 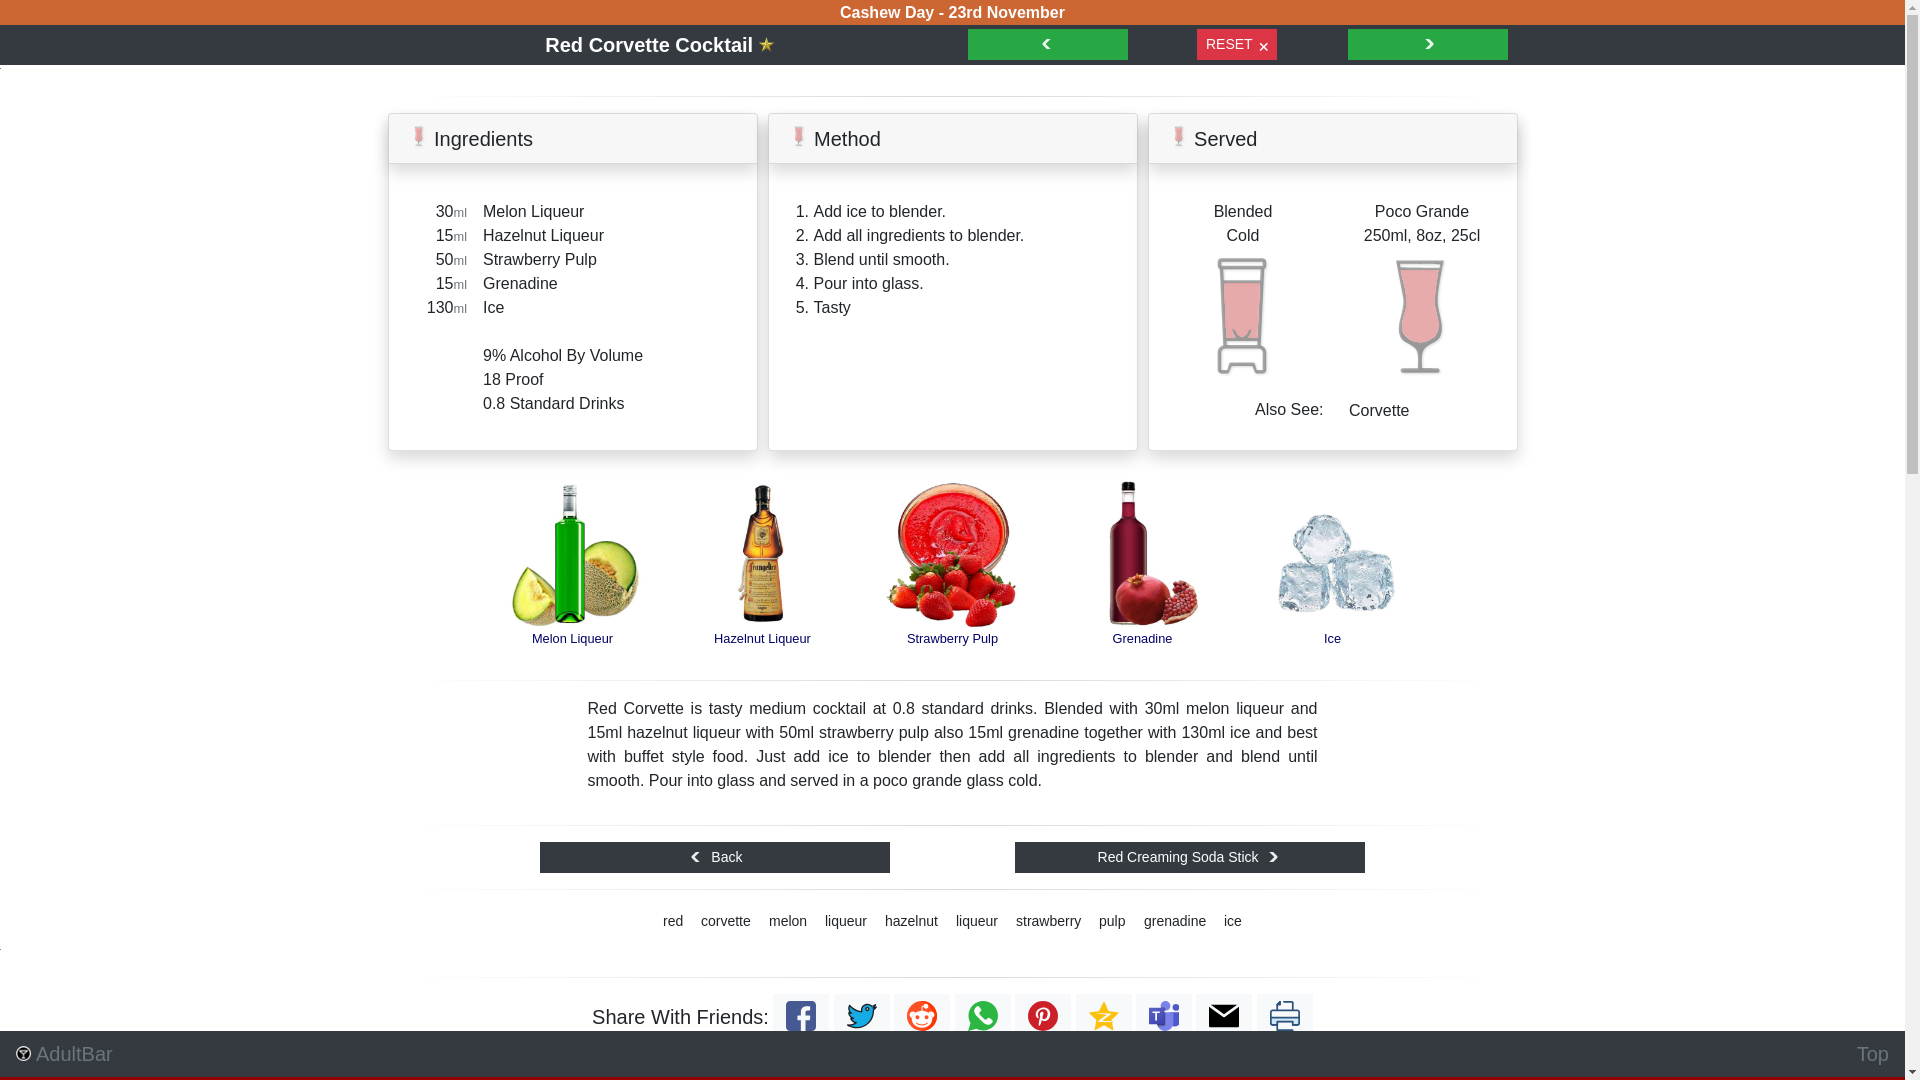 I want to click on Share to teams., so click(x=1164, y=1020).